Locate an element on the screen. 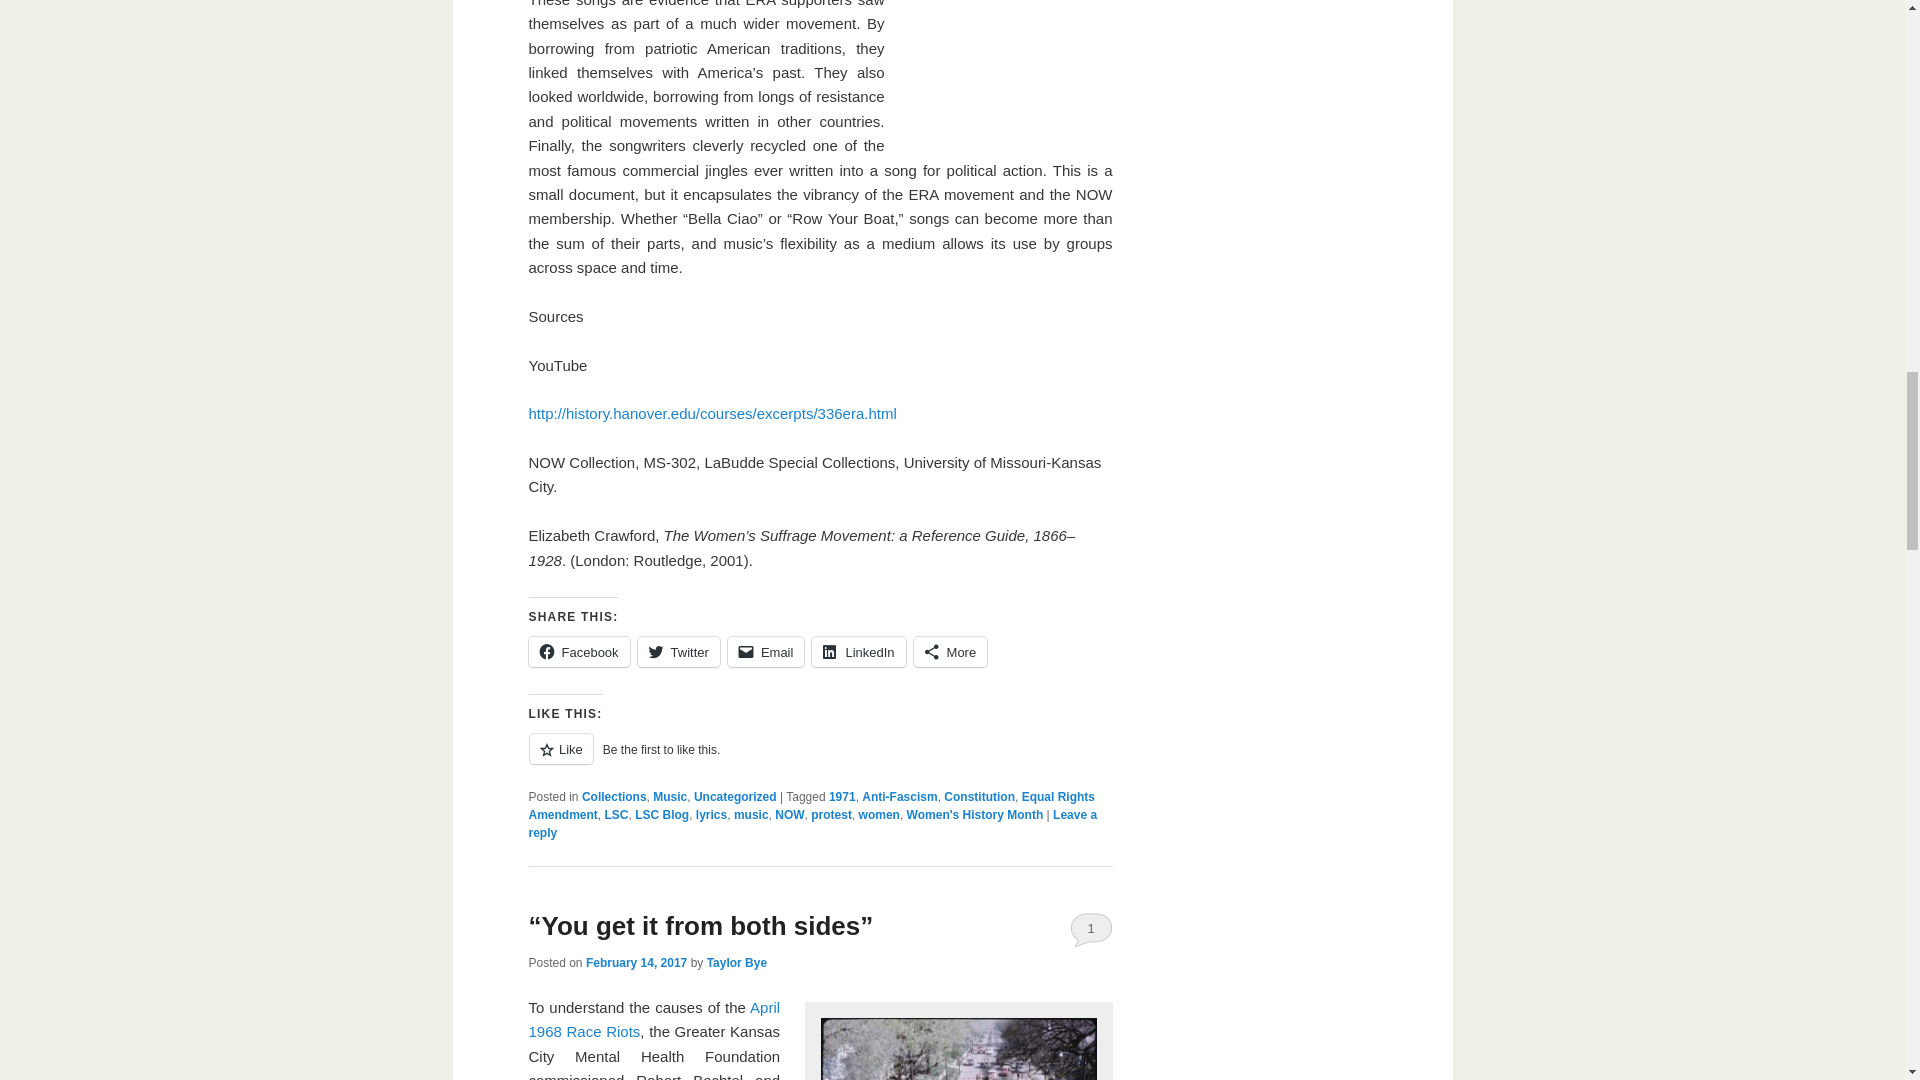  Music is located at coordinates (670, 796).